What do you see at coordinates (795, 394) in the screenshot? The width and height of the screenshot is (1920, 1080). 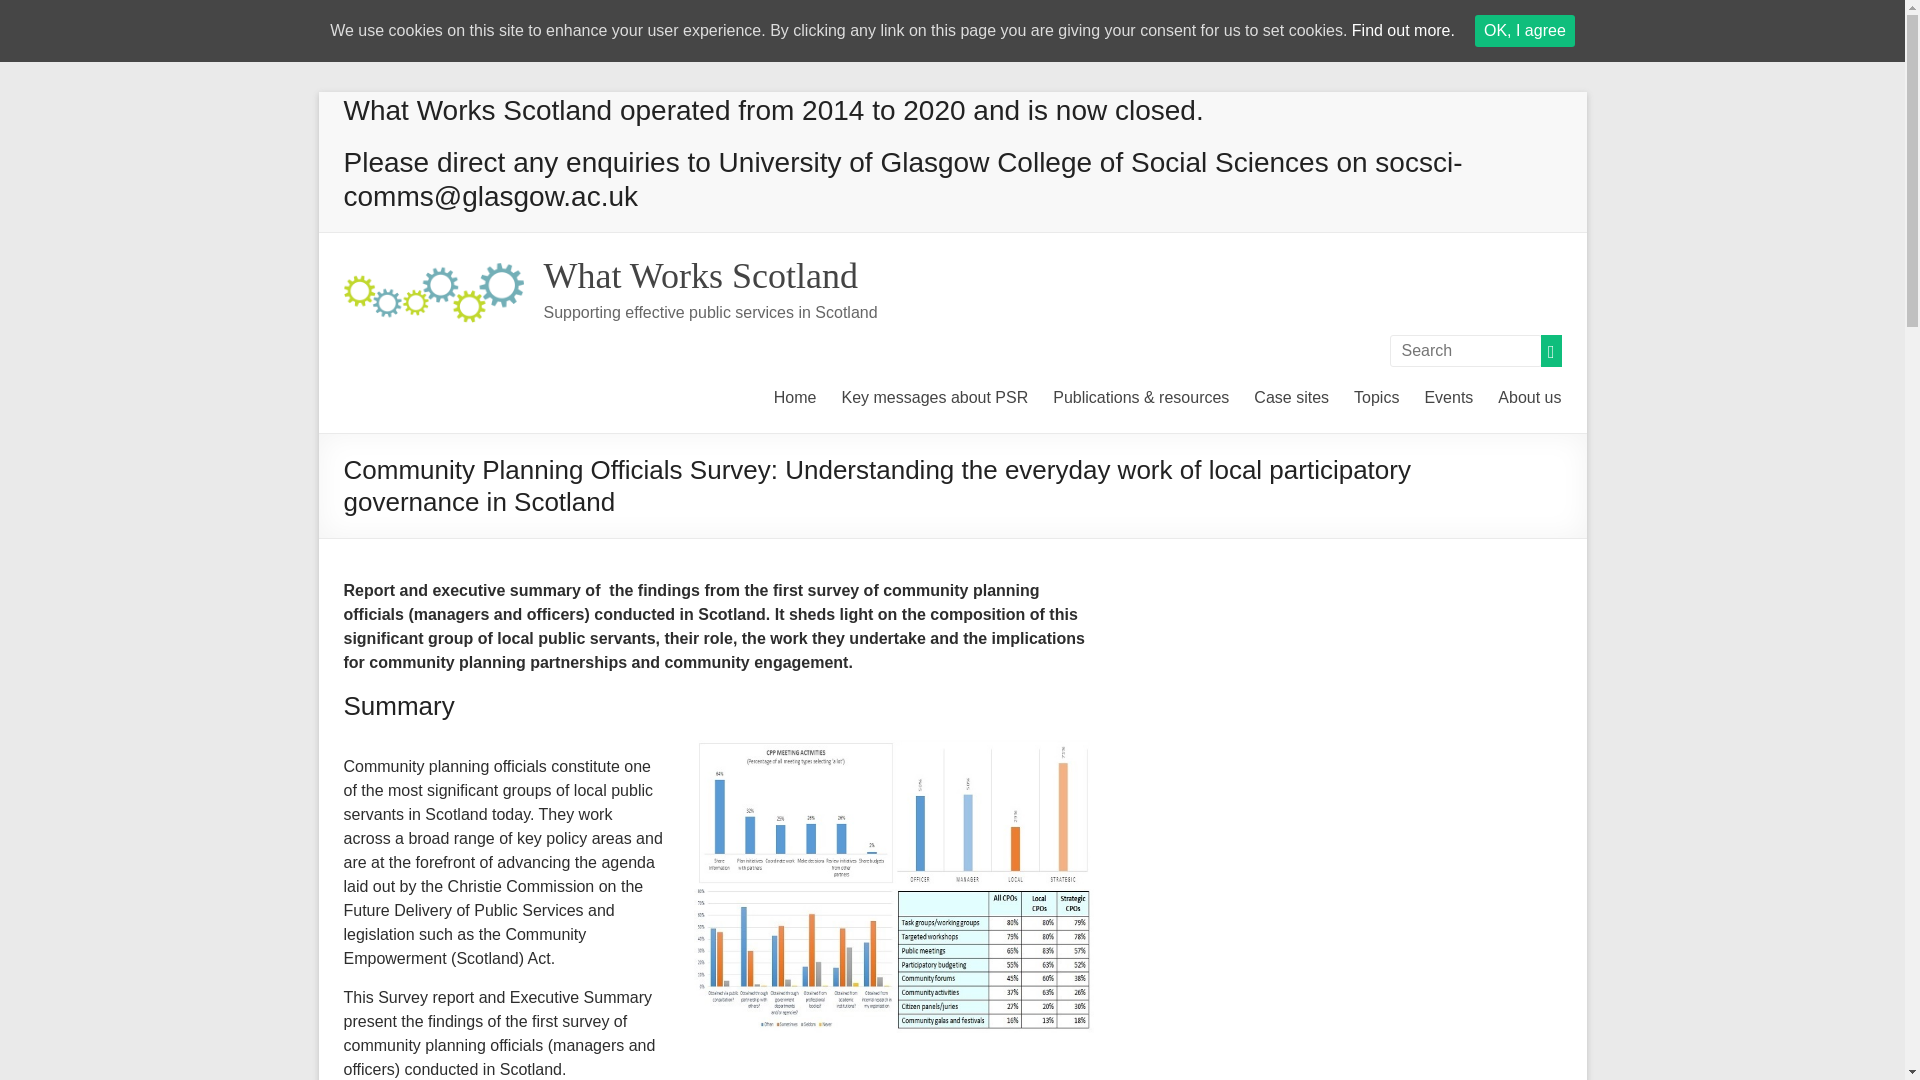 I see `Home` at bounding box center [795, 394].